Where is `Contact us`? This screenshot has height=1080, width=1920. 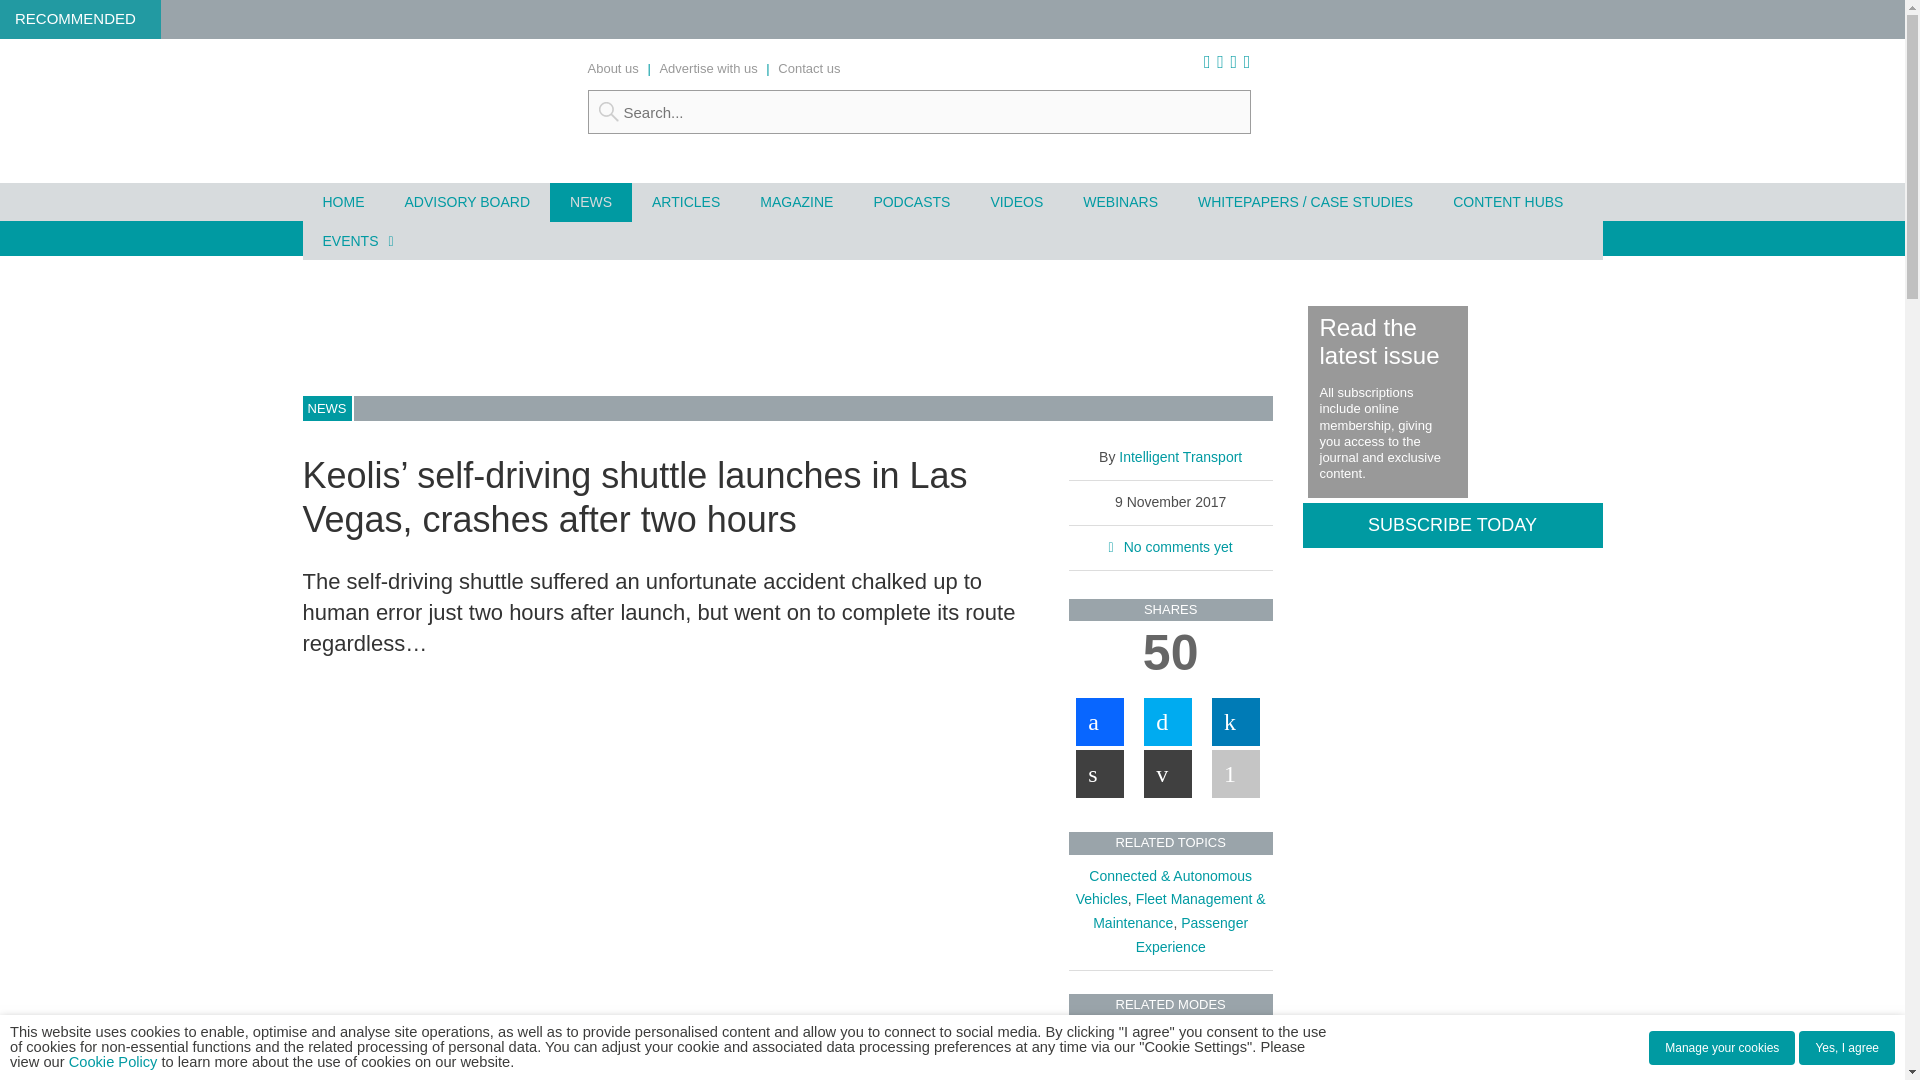
Contact us is located at coordinates (808, 68).